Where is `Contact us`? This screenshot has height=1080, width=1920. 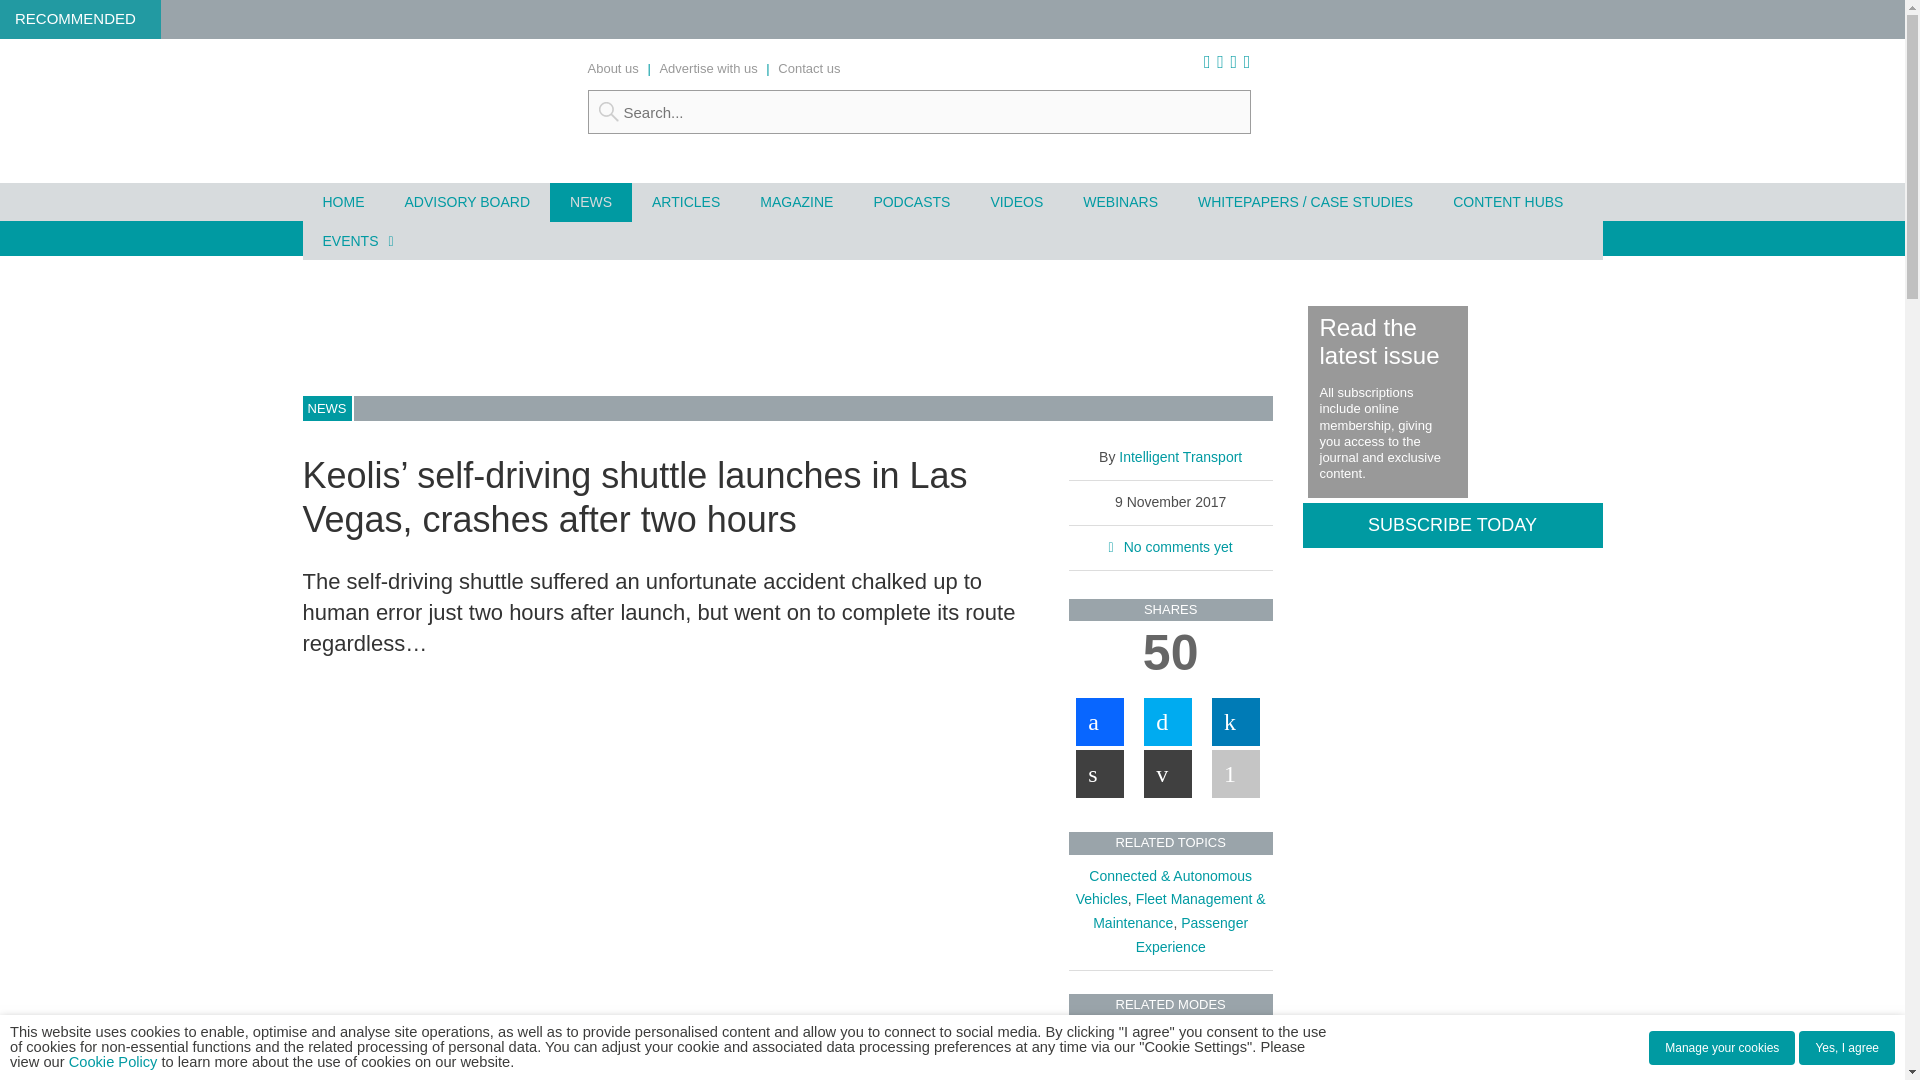
Contact us is located at coordinates (808, 68).